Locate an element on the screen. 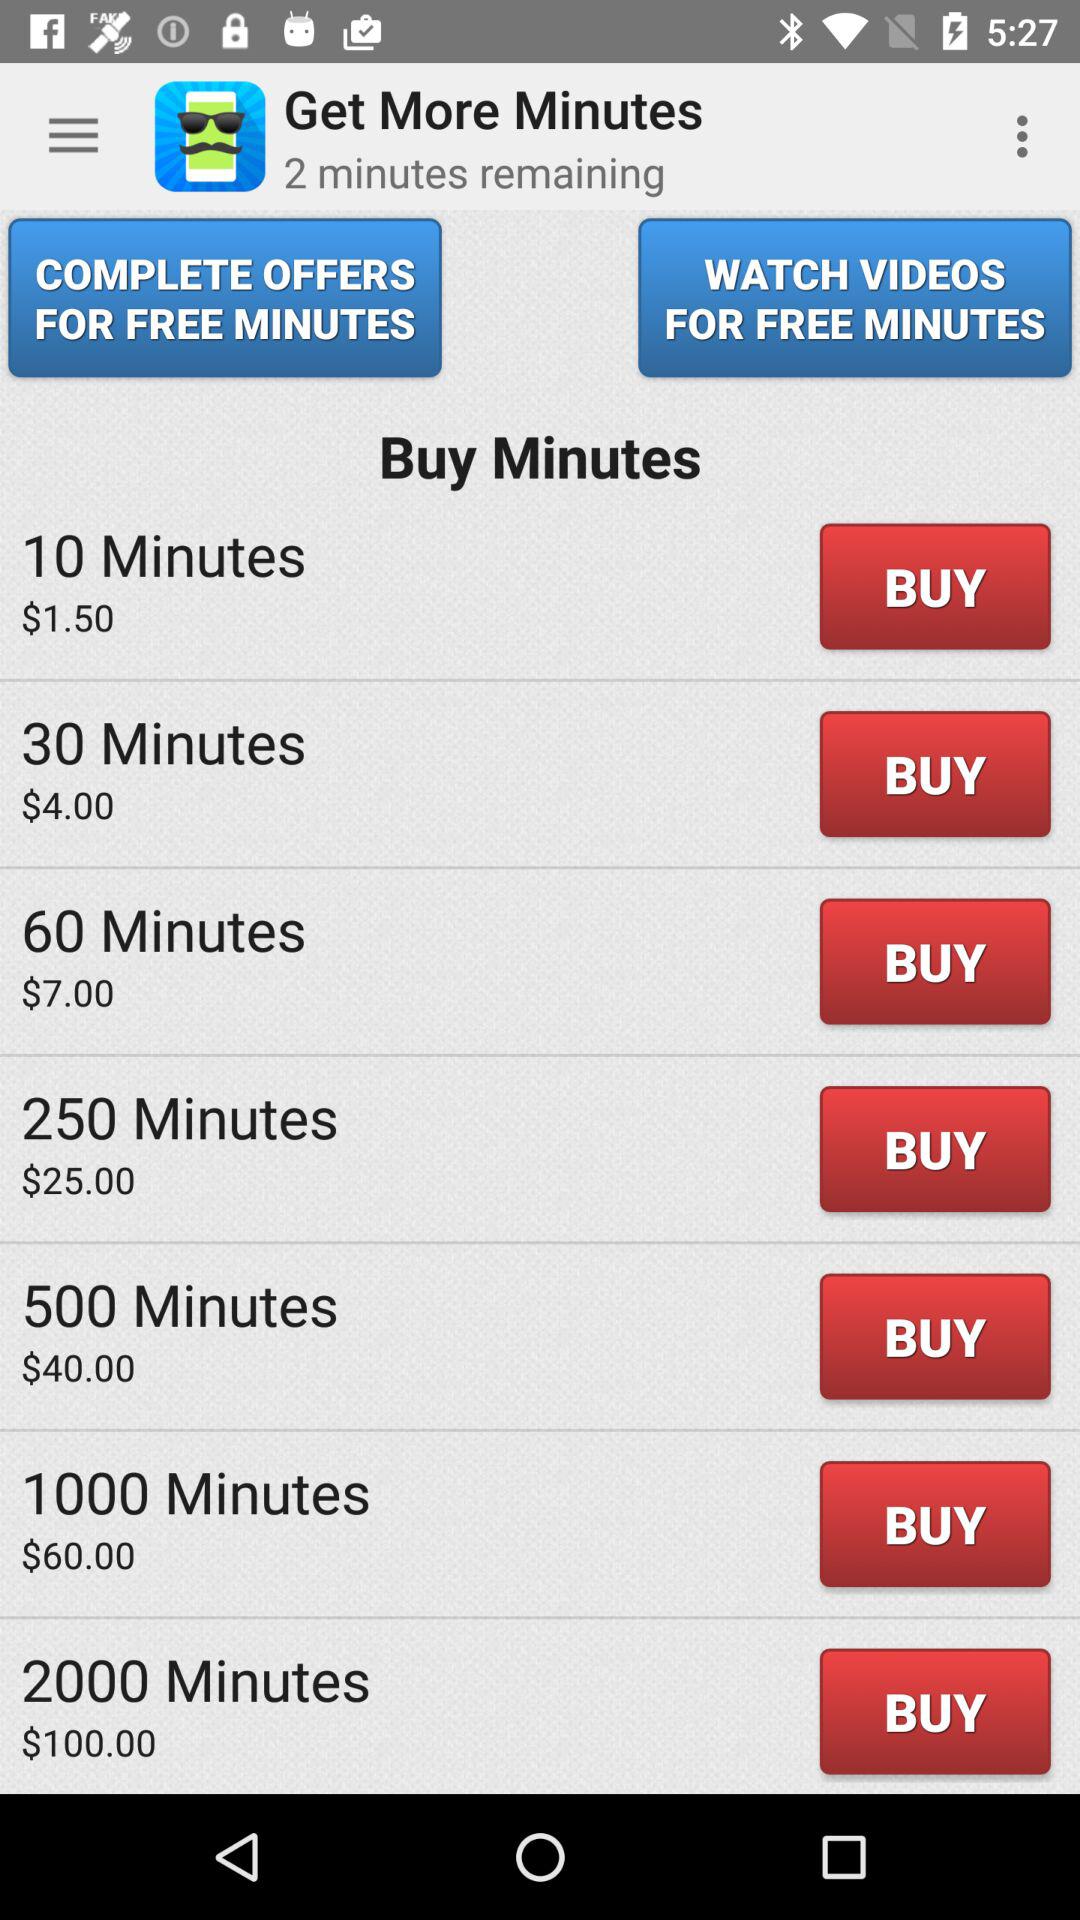 This screenshot has width=1080, height=1920. jump until the $1.50 icon is located at coordinates (68, 616).